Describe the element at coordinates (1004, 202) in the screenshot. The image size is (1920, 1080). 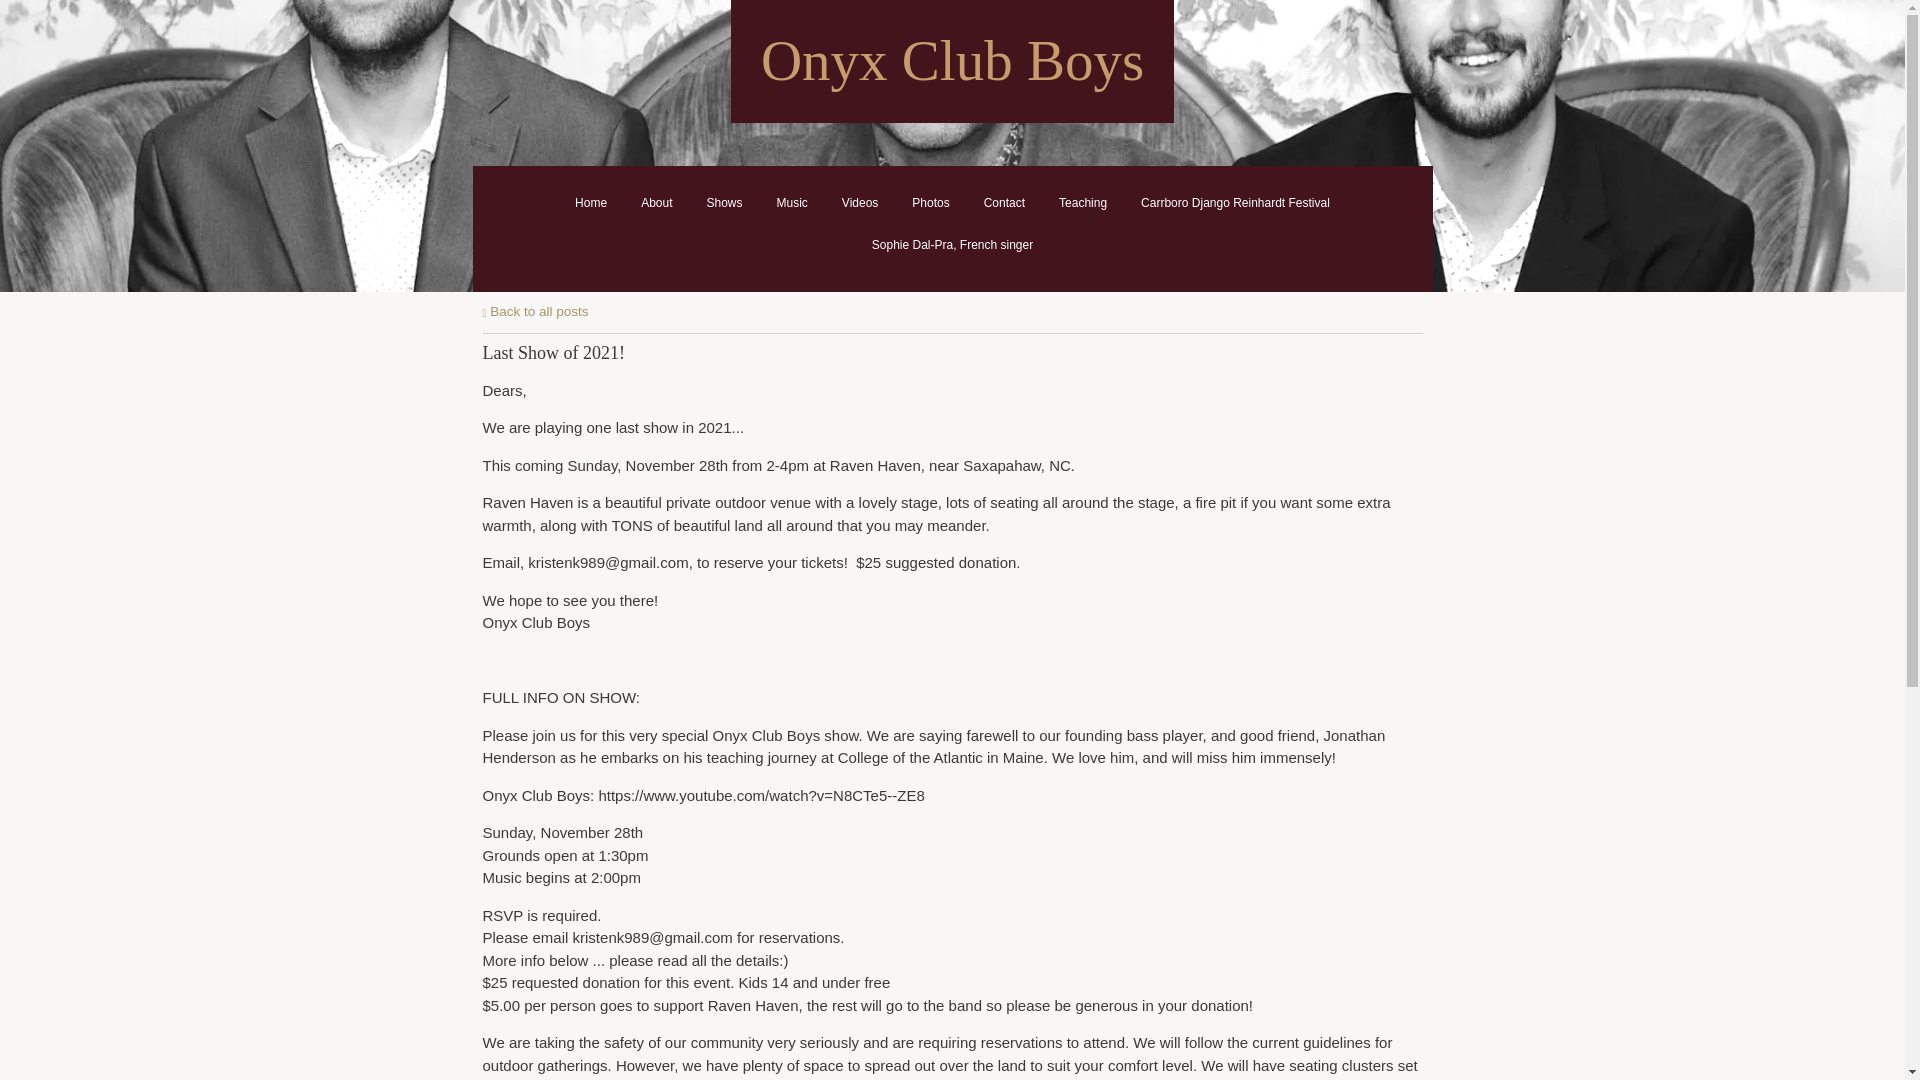
I see `Contact` at that location.